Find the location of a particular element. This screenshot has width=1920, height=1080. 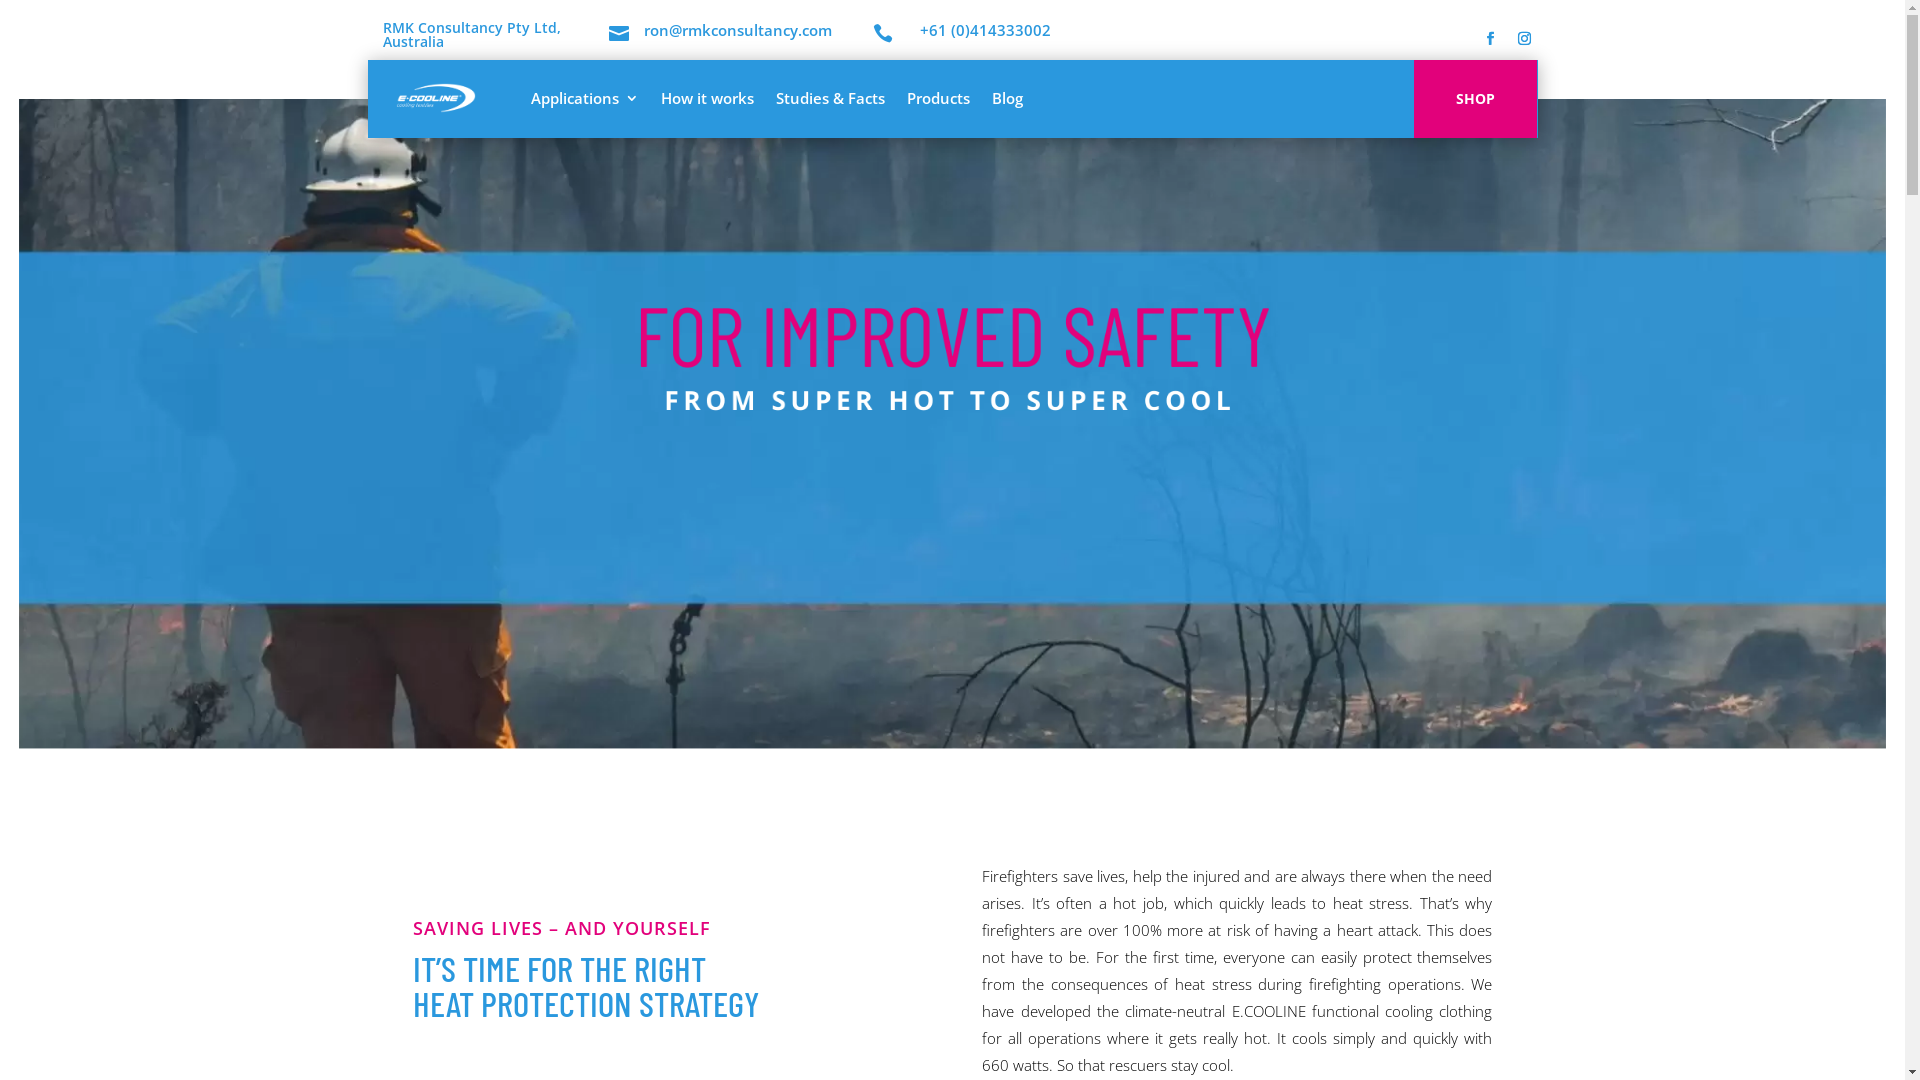

Products is located at coordinates (937, 98).